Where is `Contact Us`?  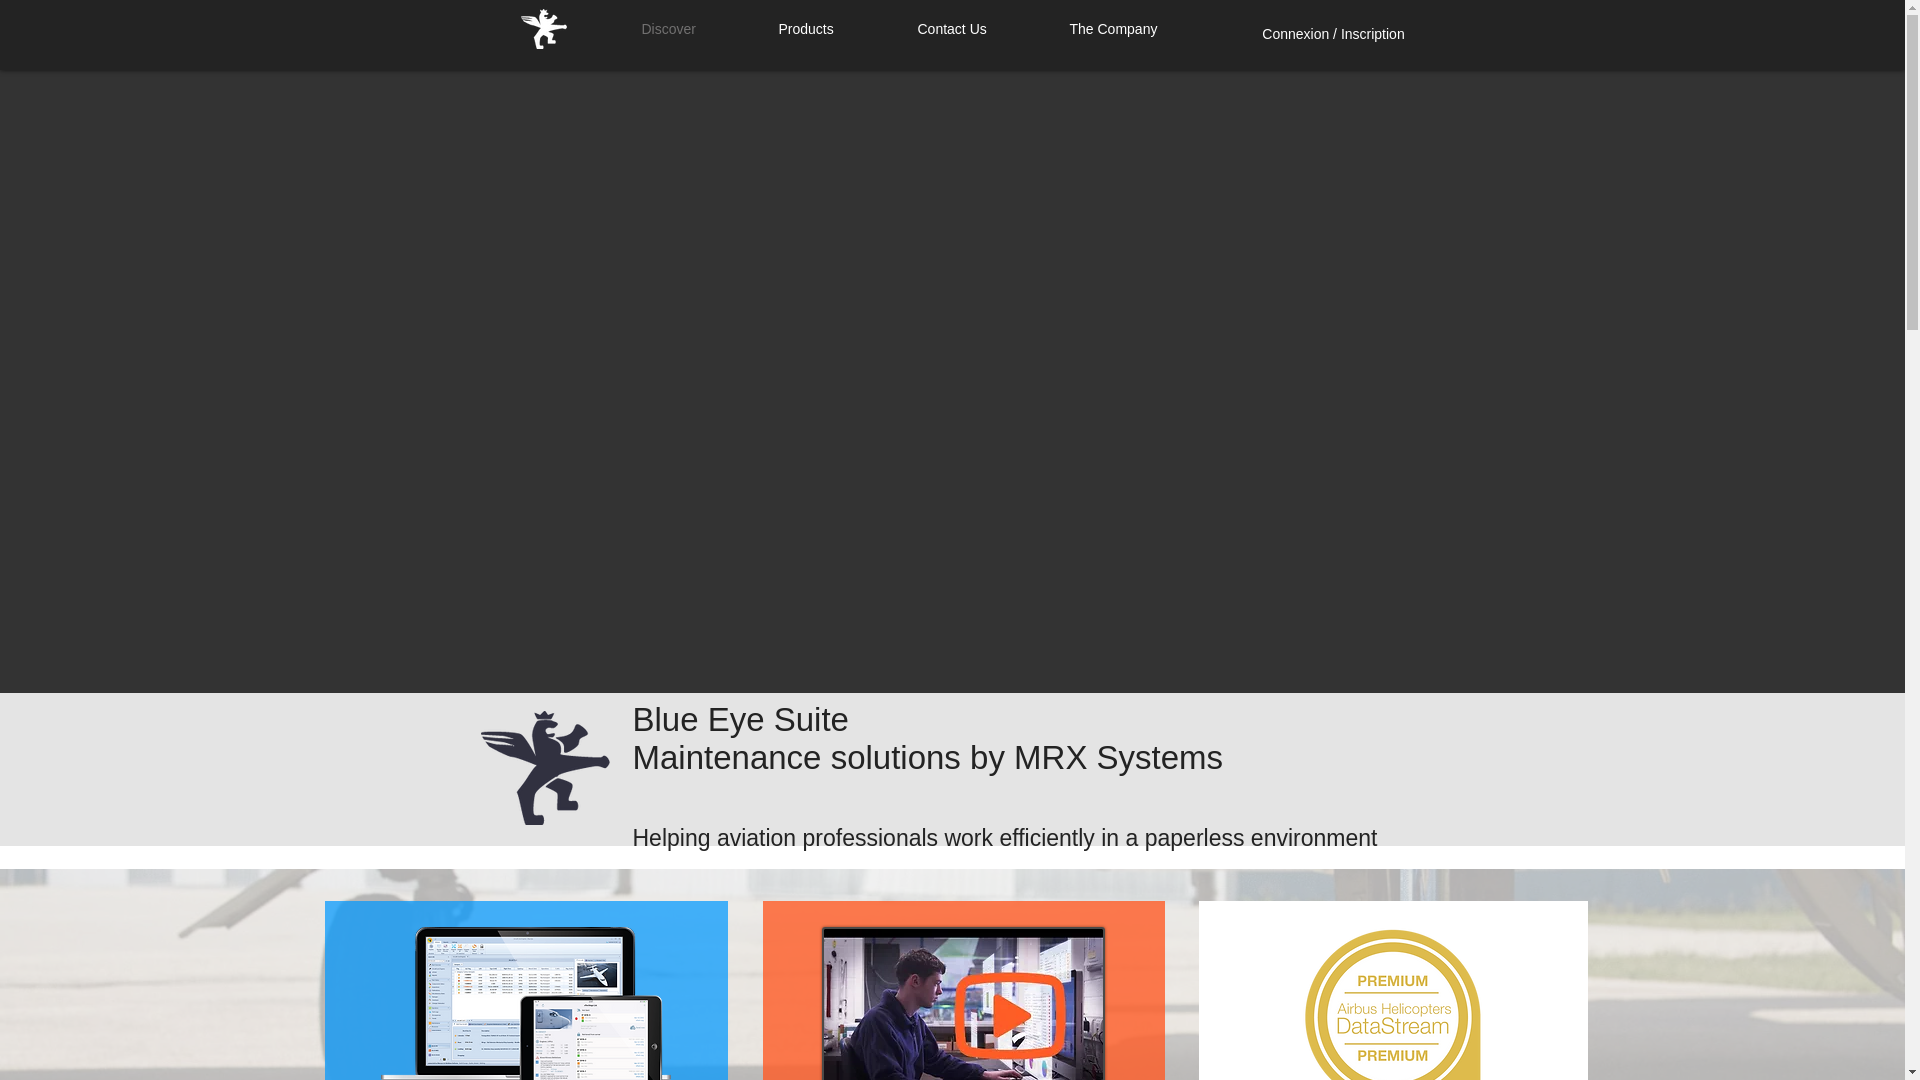 Contact Us is located at coordinates (978, 29).